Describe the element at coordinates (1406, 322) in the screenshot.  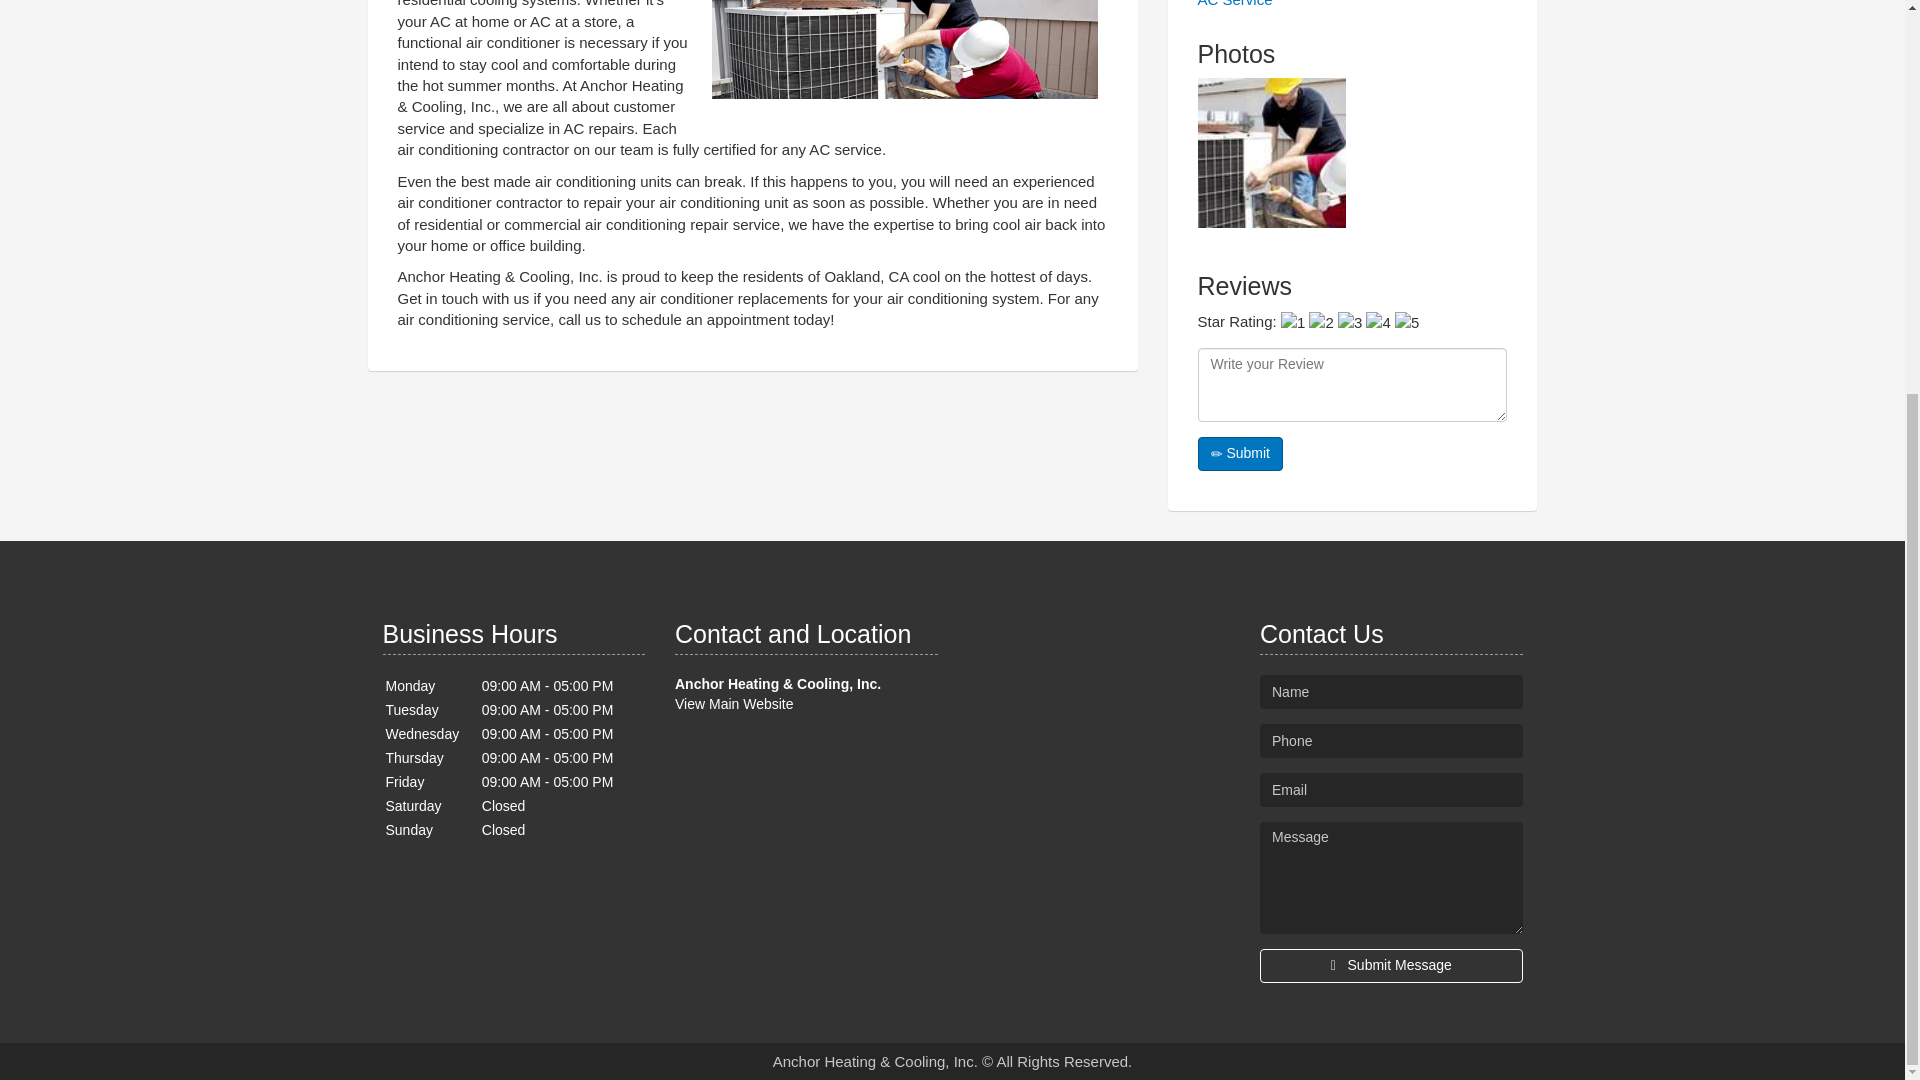
I see `gorgeous` at that location.